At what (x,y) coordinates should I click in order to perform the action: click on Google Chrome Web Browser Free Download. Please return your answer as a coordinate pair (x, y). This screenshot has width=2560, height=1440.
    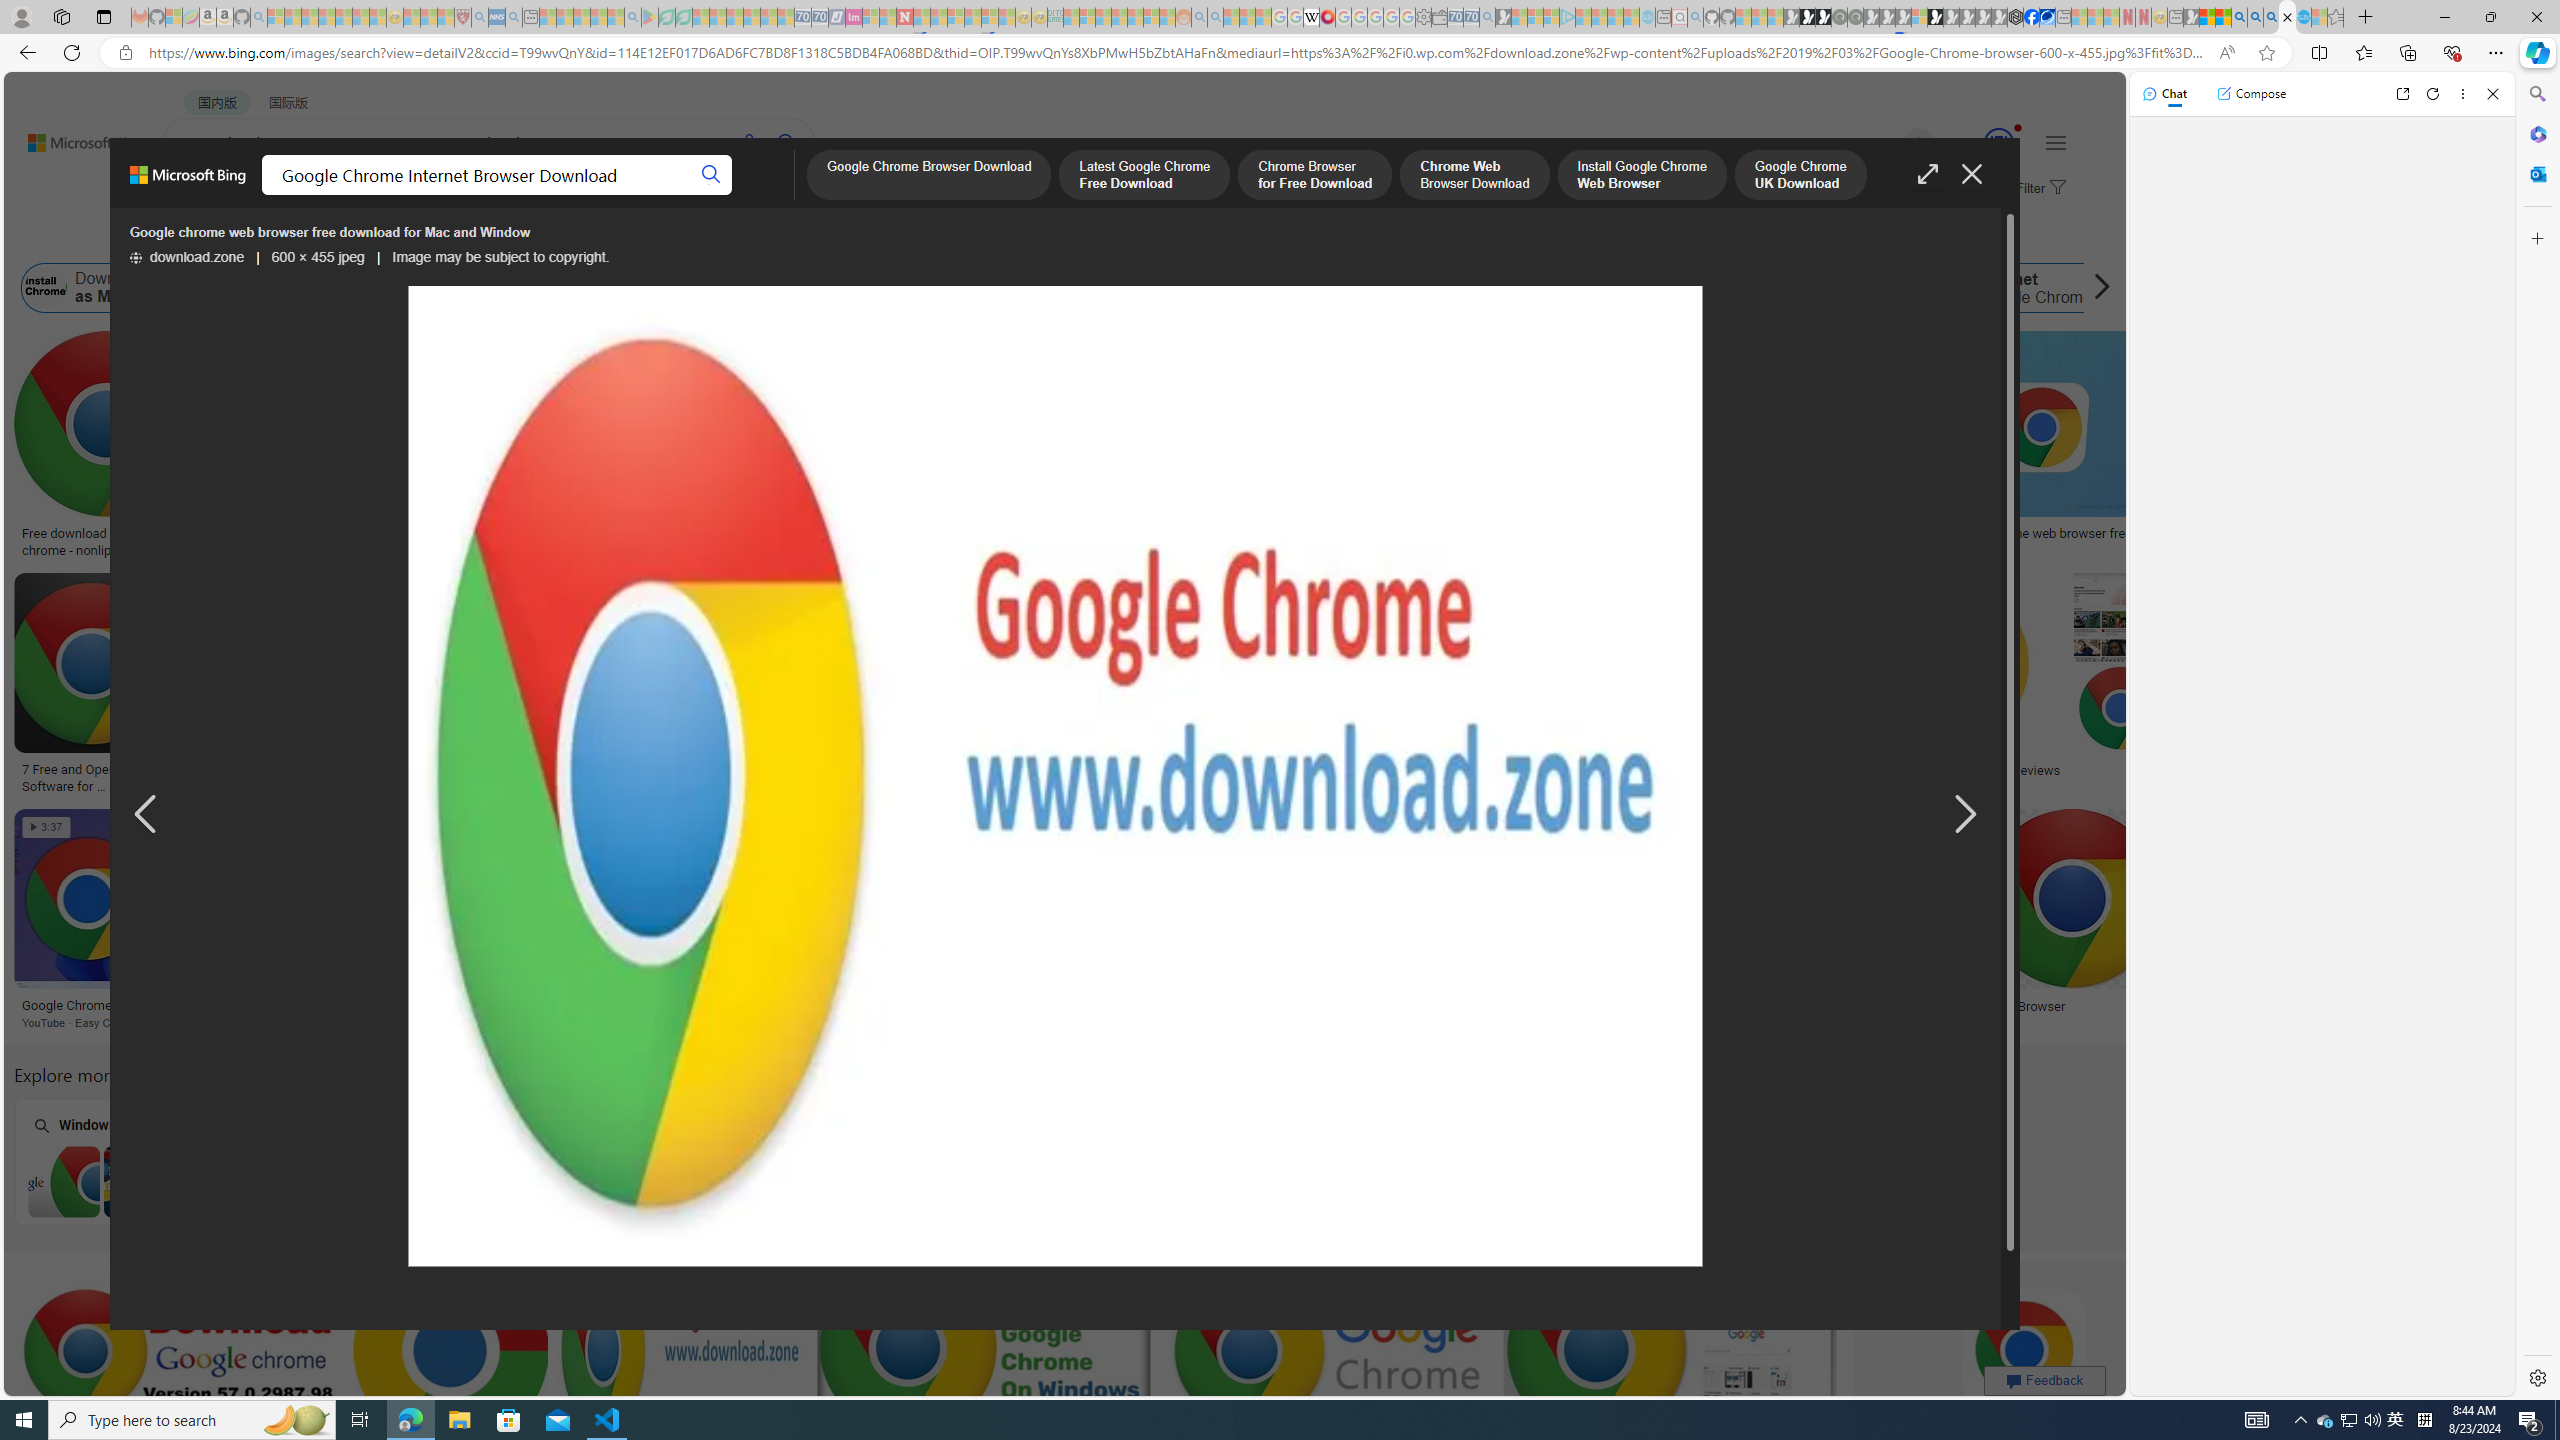
    Looking at the image, I should click on (666, 288).